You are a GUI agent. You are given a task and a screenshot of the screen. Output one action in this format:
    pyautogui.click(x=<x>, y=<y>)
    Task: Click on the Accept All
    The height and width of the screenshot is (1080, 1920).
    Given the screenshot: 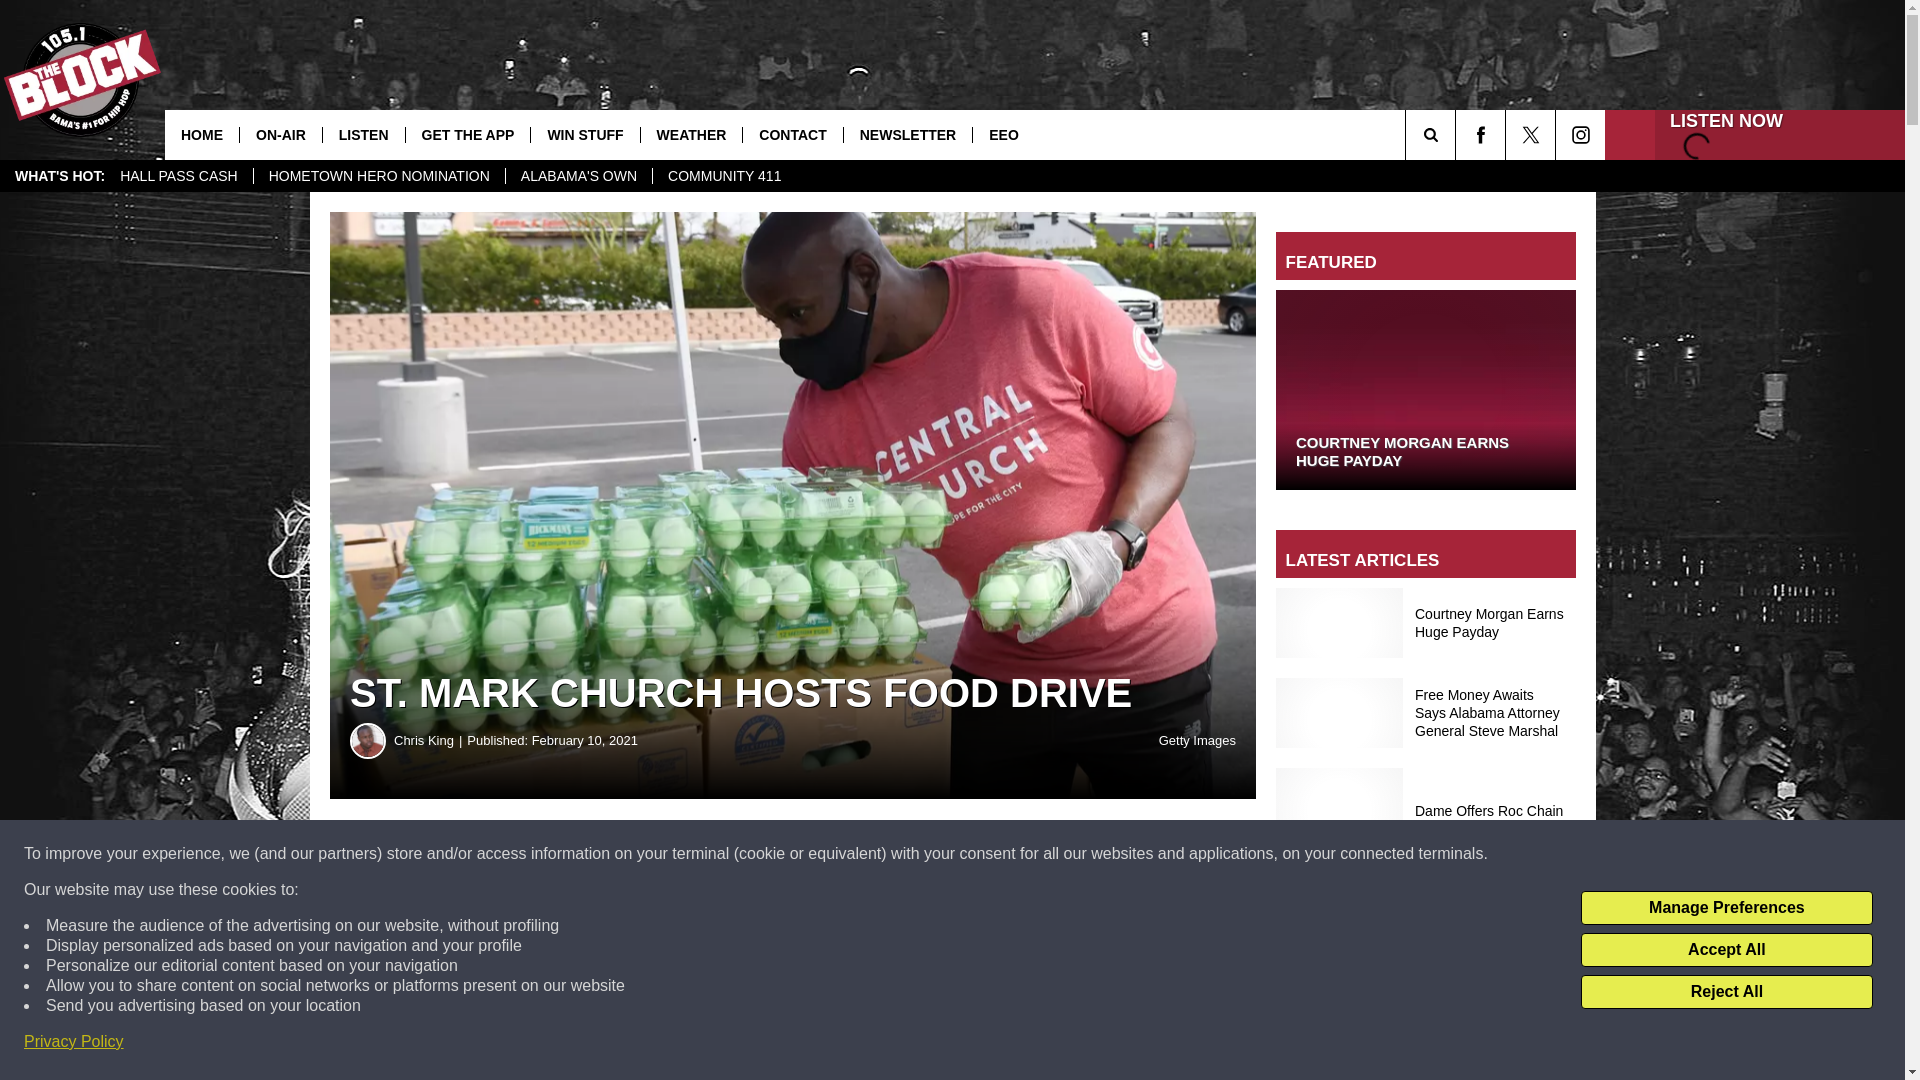 What is the action you would take?
    pyautogui.click(x=1726, y=950)
    